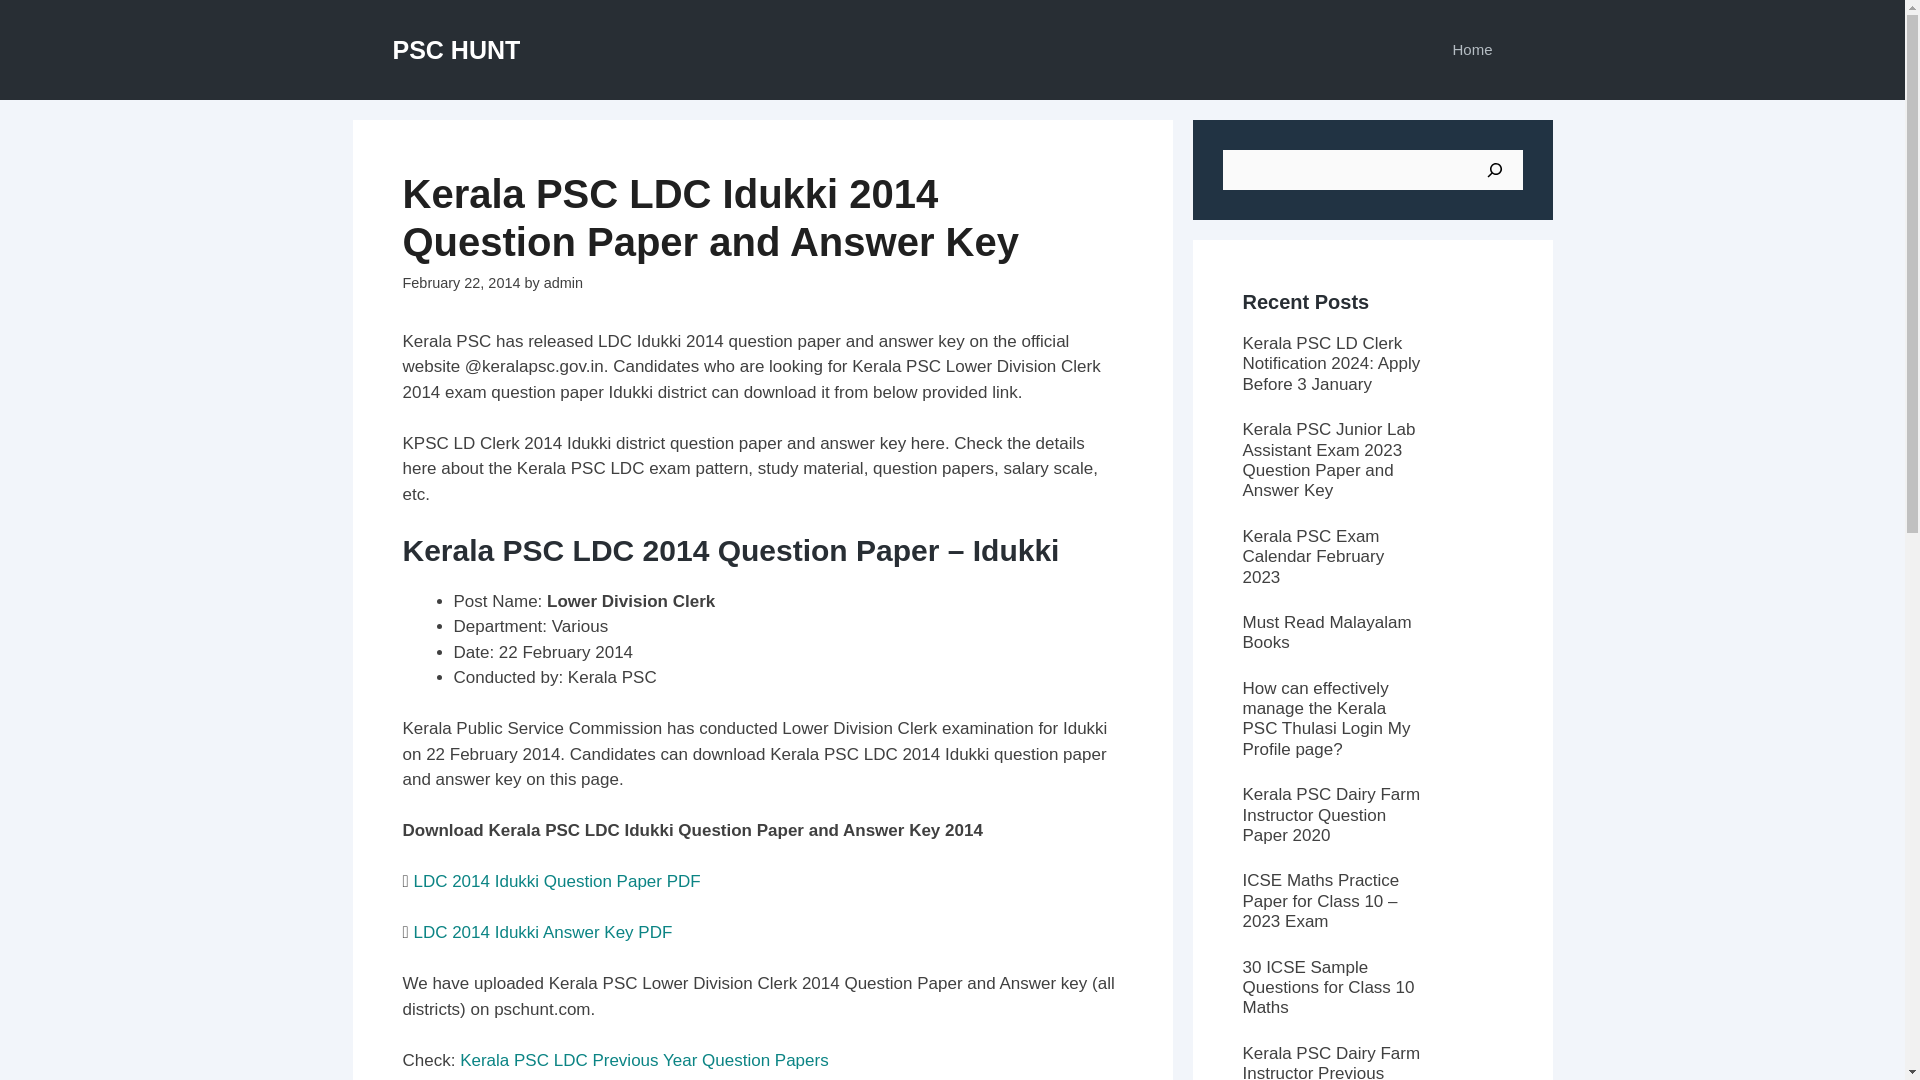  I want to click on LDC 2014 Idukki Answer Key PDF, so click(542, 932).